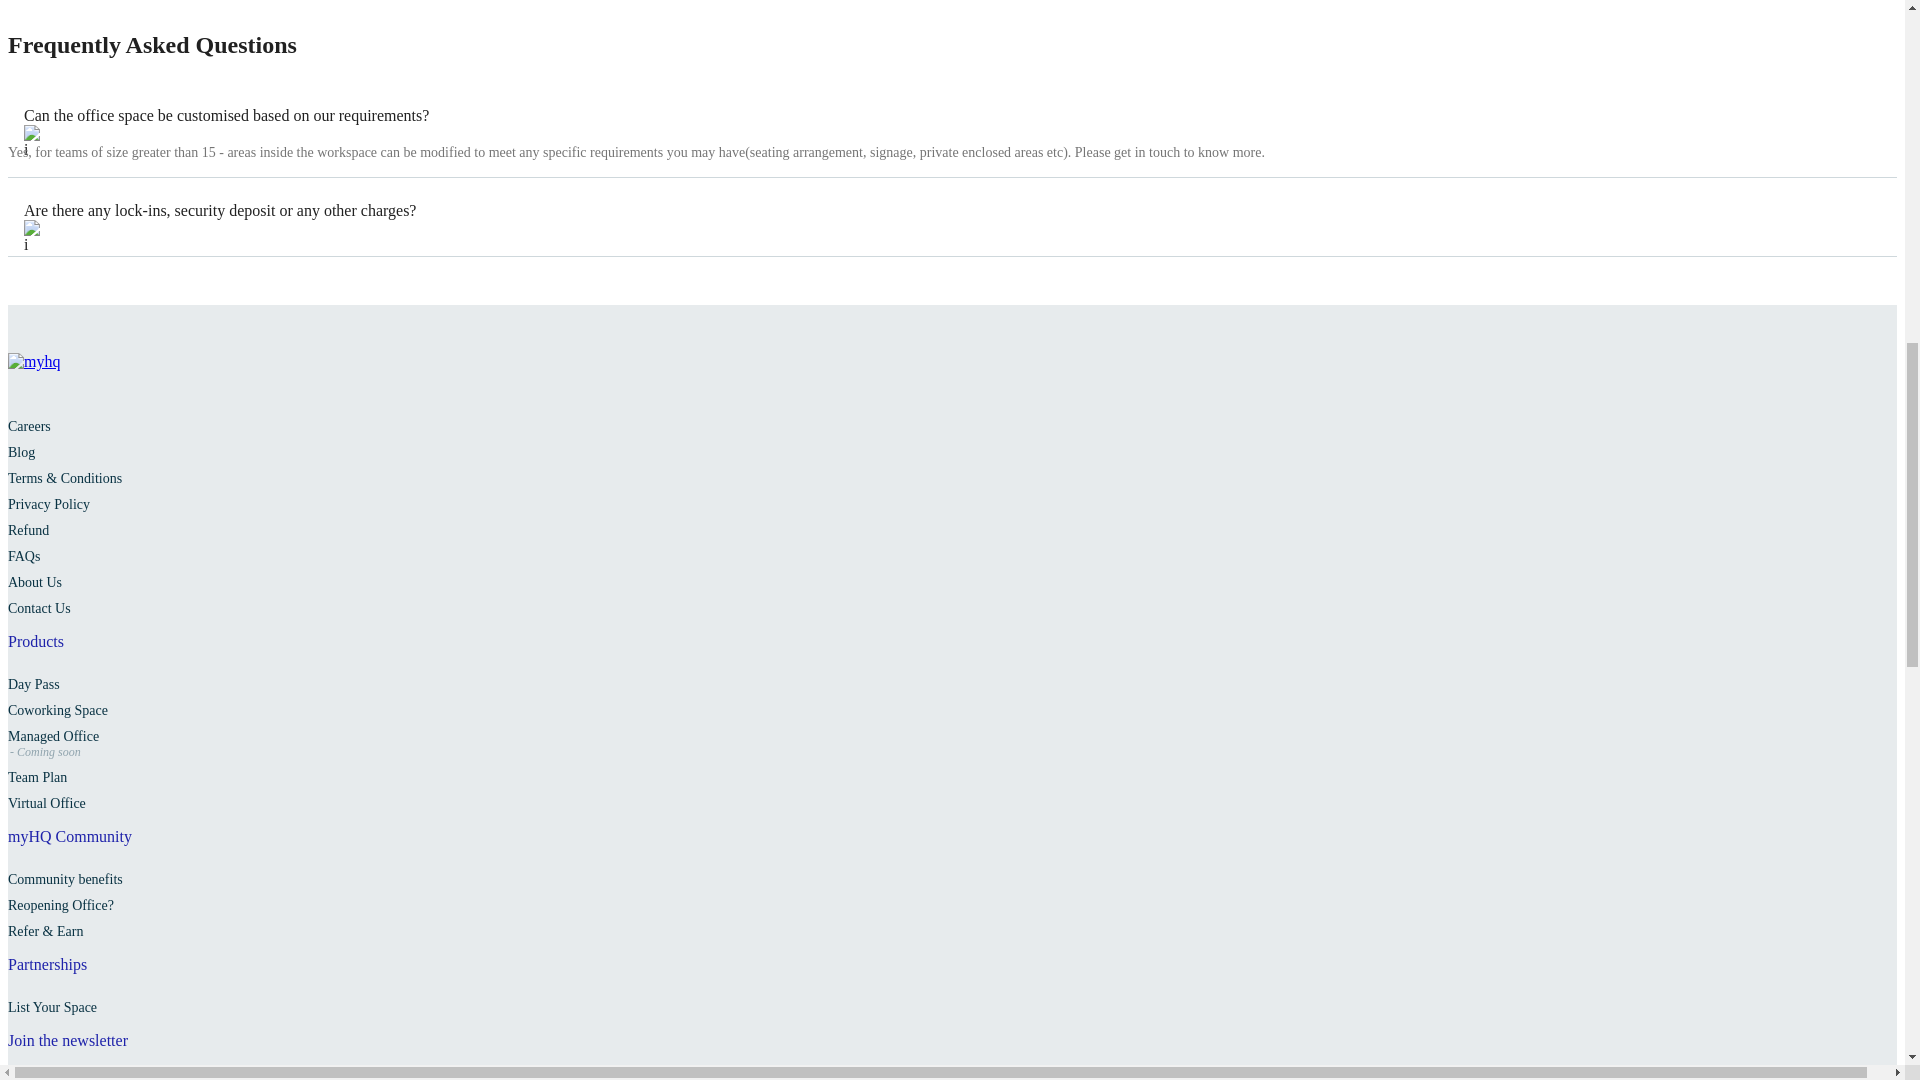 This screenshot has height=1080, width=1920. Describe the element at coordinates (33, 684) in the screenshot. I see `Day Pass` at that location.